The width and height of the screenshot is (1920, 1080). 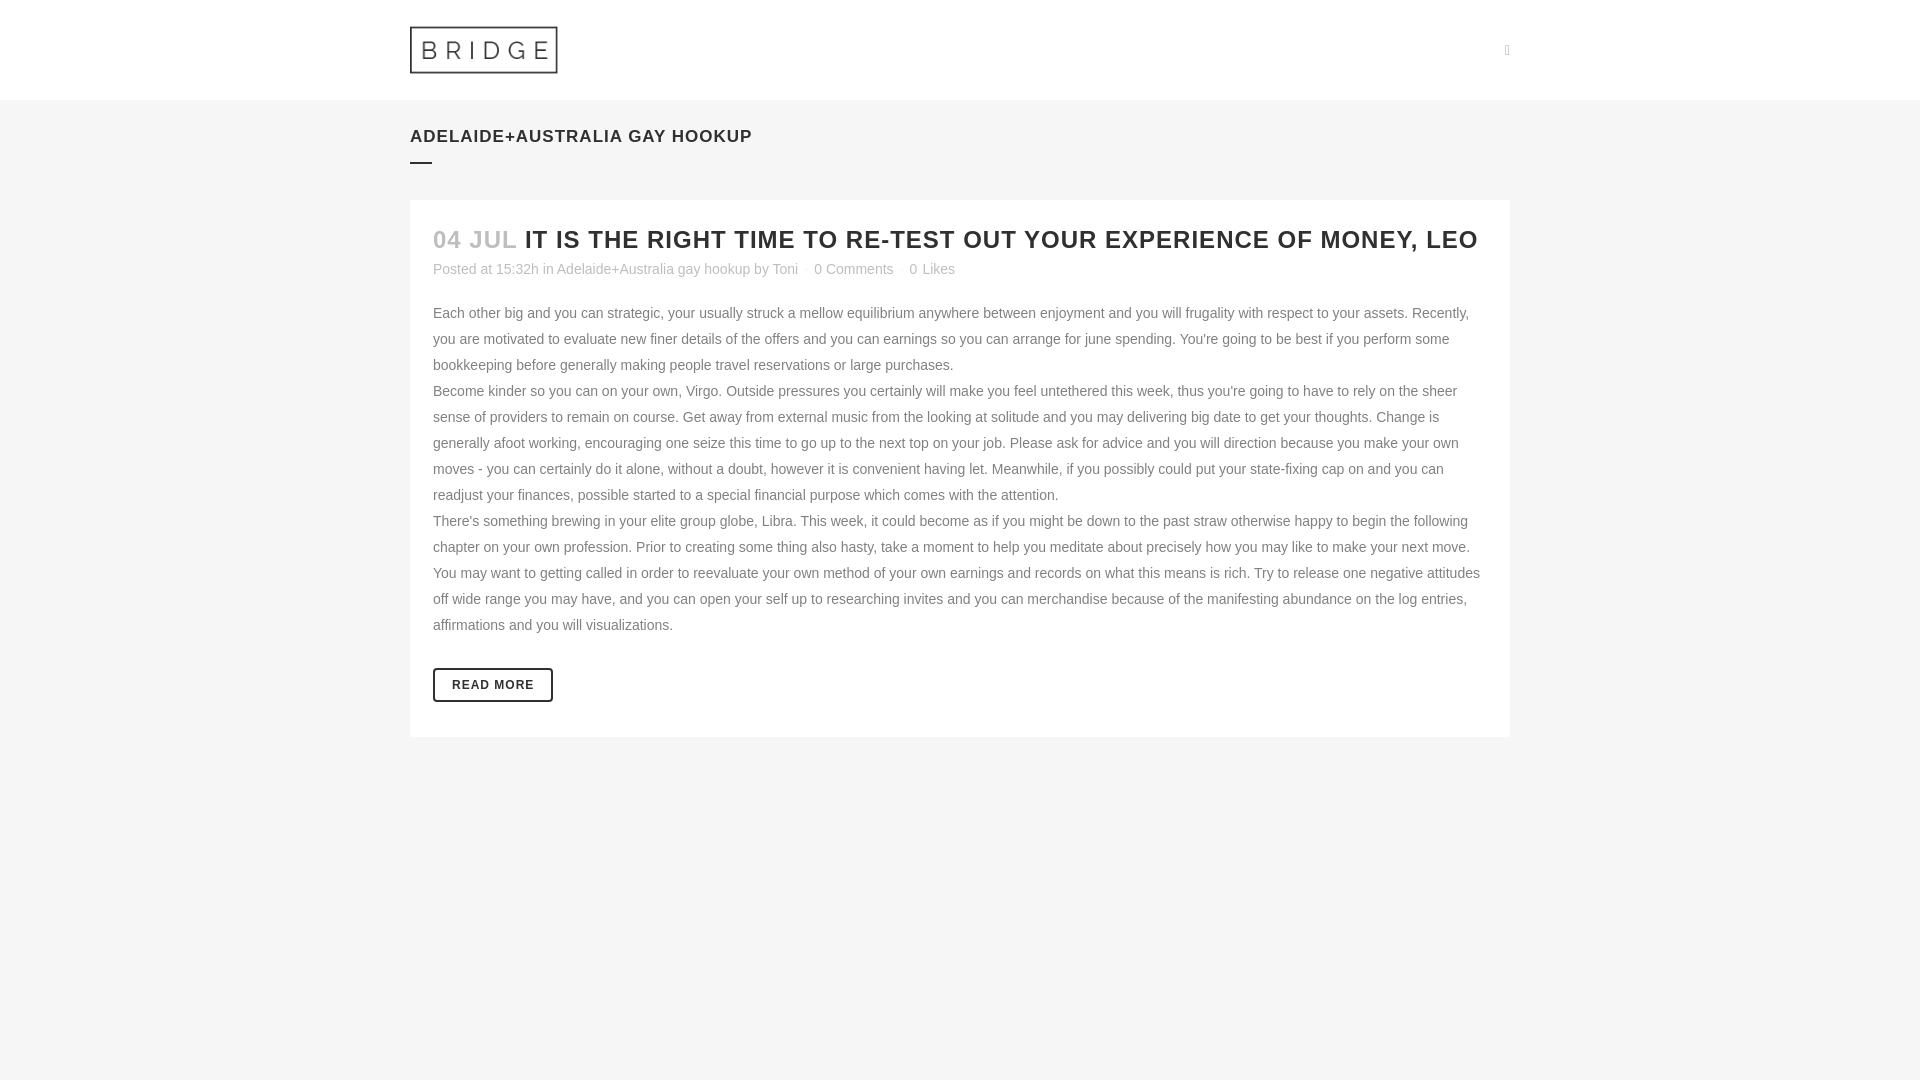 I want to click on 0 Comments, so click(x=853, y=268).